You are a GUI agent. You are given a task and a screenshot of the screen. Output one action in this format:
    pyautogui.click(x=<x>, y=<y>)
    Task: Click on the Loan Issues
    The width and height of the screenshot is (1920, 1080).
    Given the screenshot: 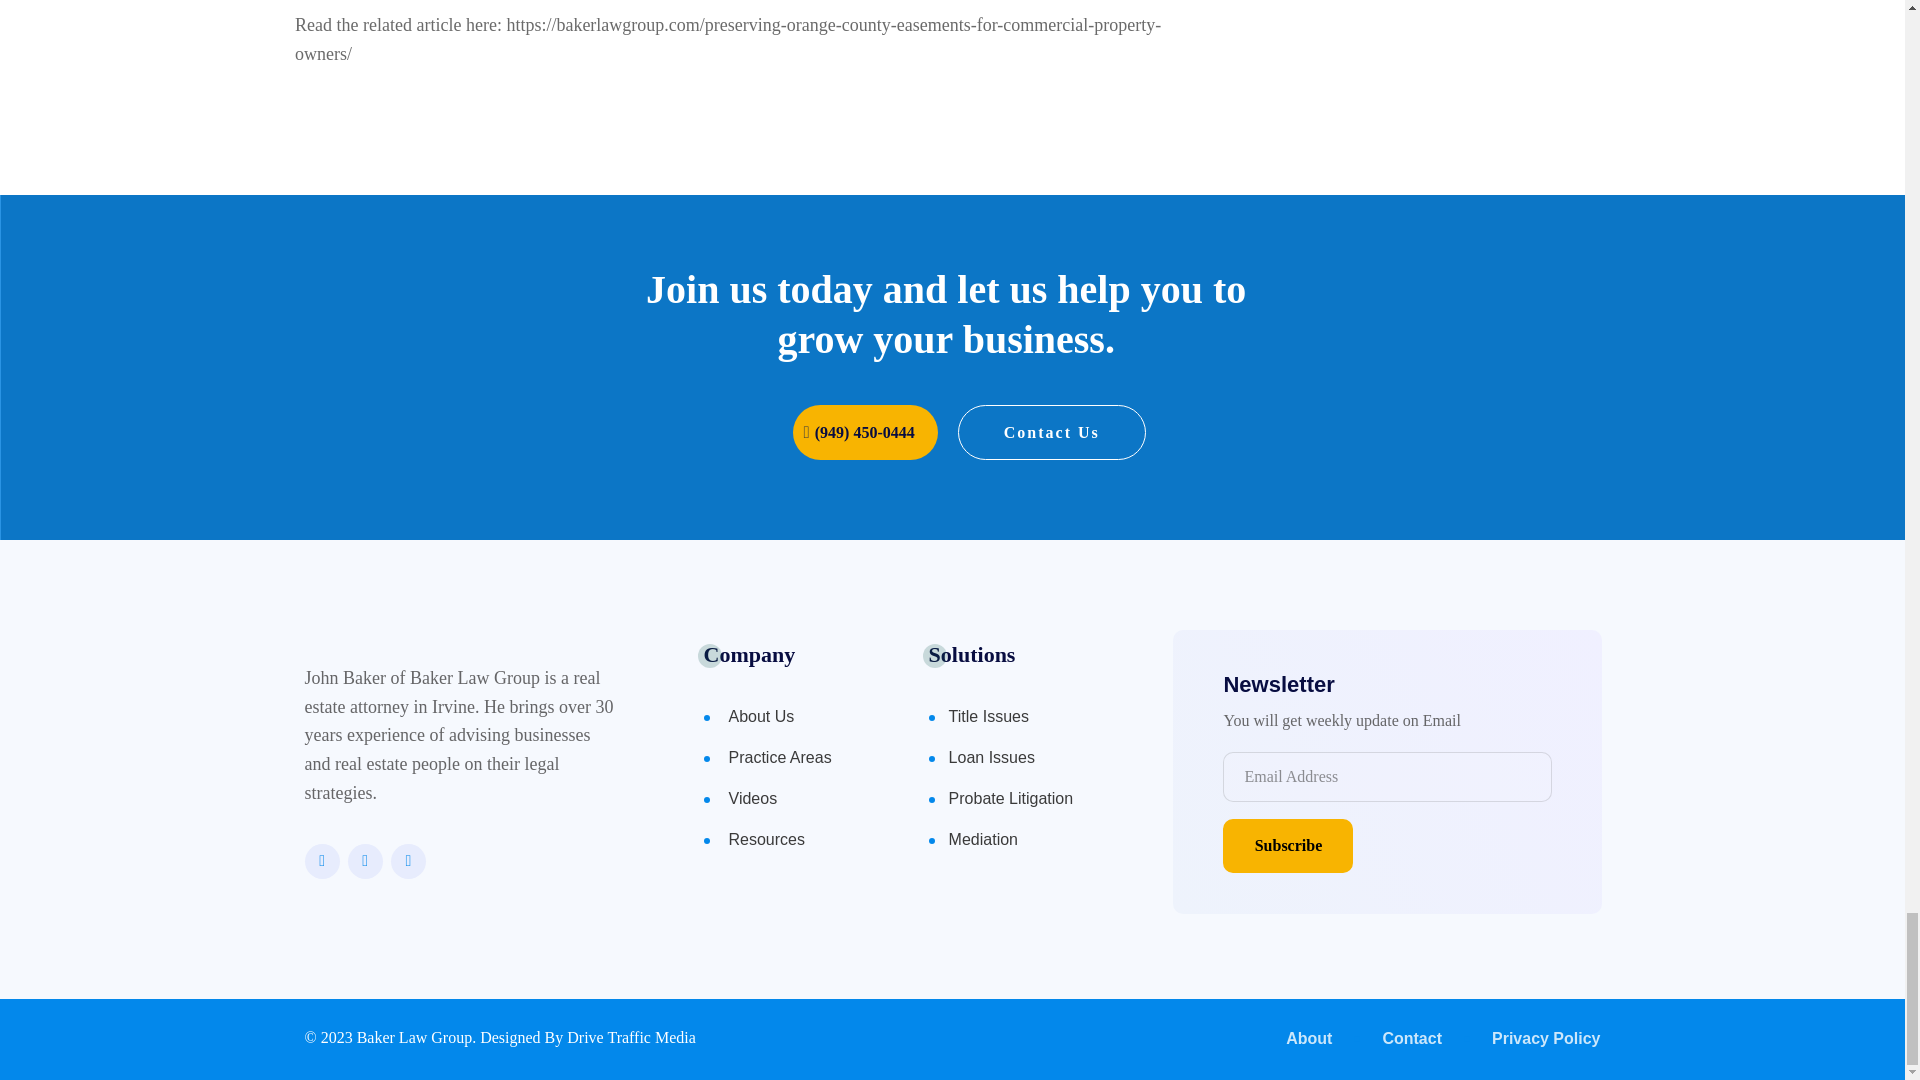 What is the action you would take?
    pyautogui.click(x=1046, y=766)
    